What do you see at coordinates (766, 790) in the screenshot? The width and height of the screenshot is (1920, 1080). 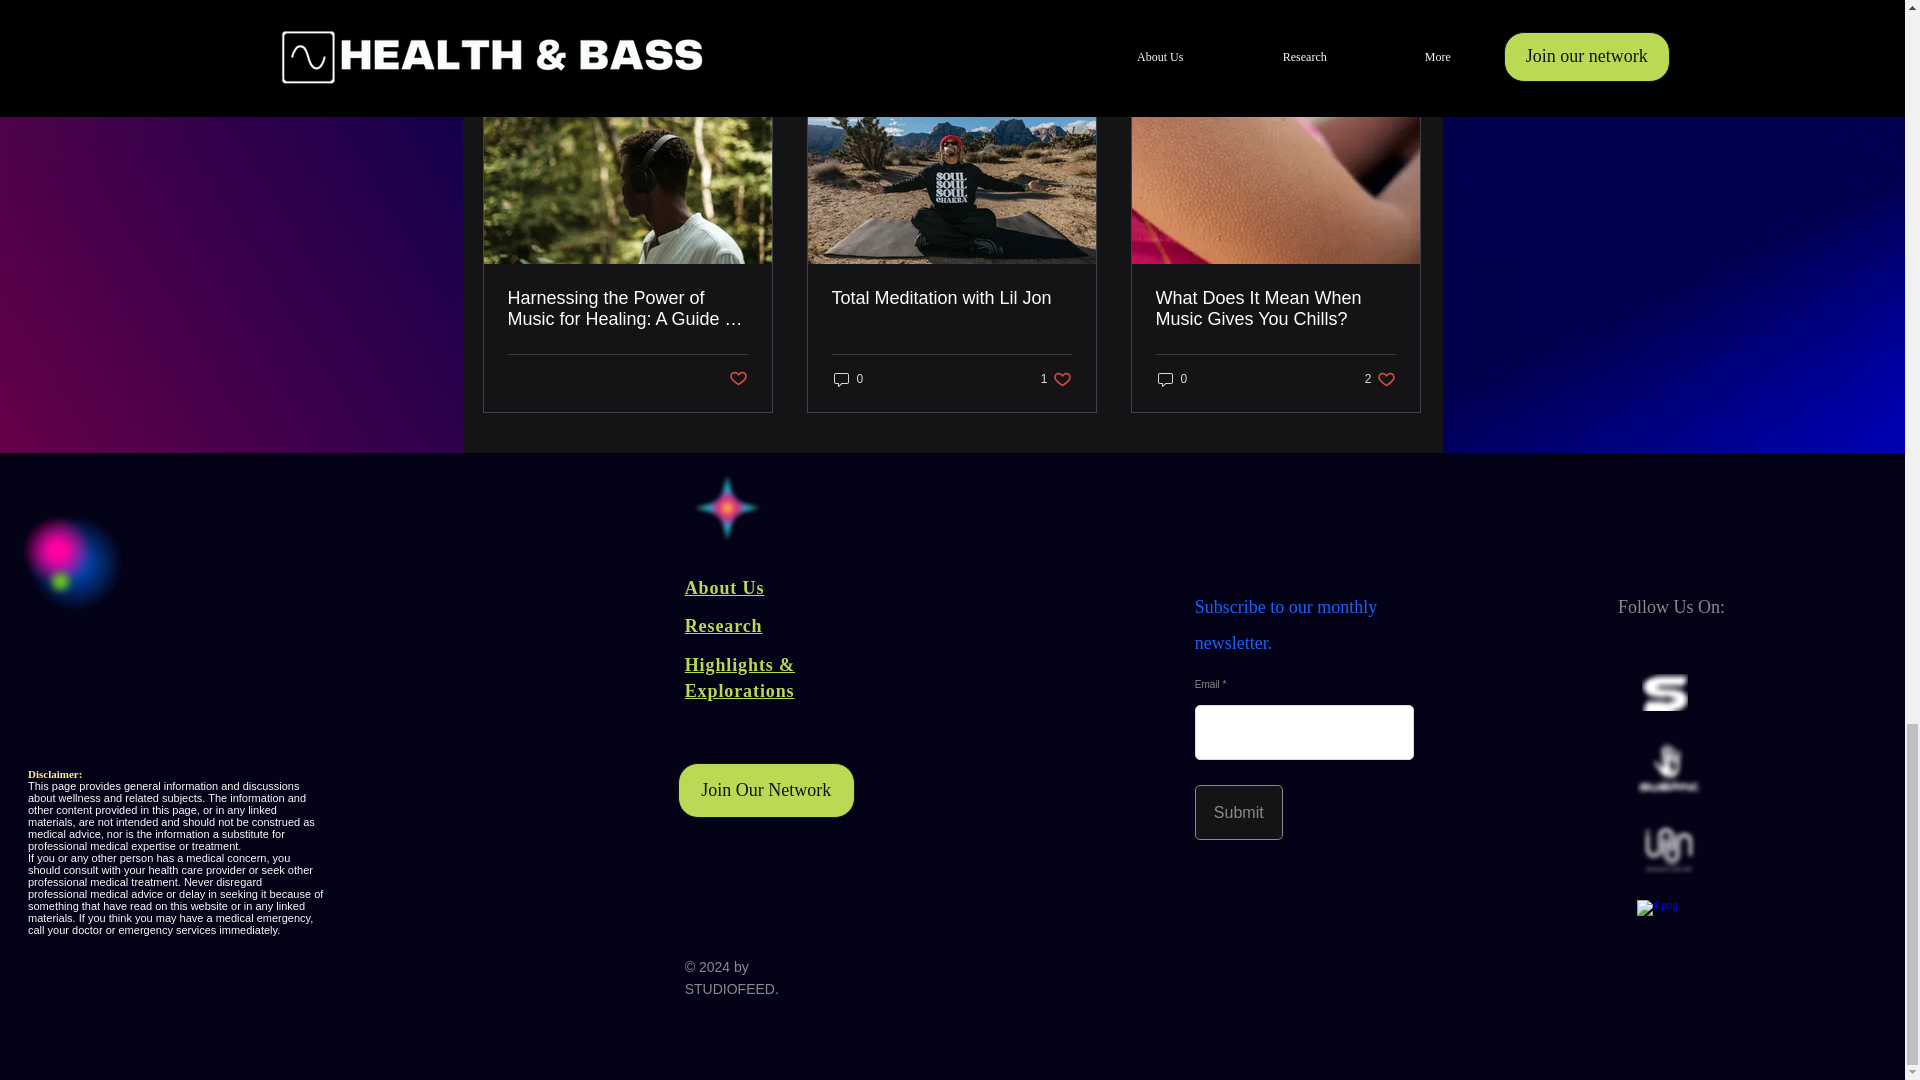 I see `What Does It Mean When Music Gives You Chills?` at bounding box center [766, 790].